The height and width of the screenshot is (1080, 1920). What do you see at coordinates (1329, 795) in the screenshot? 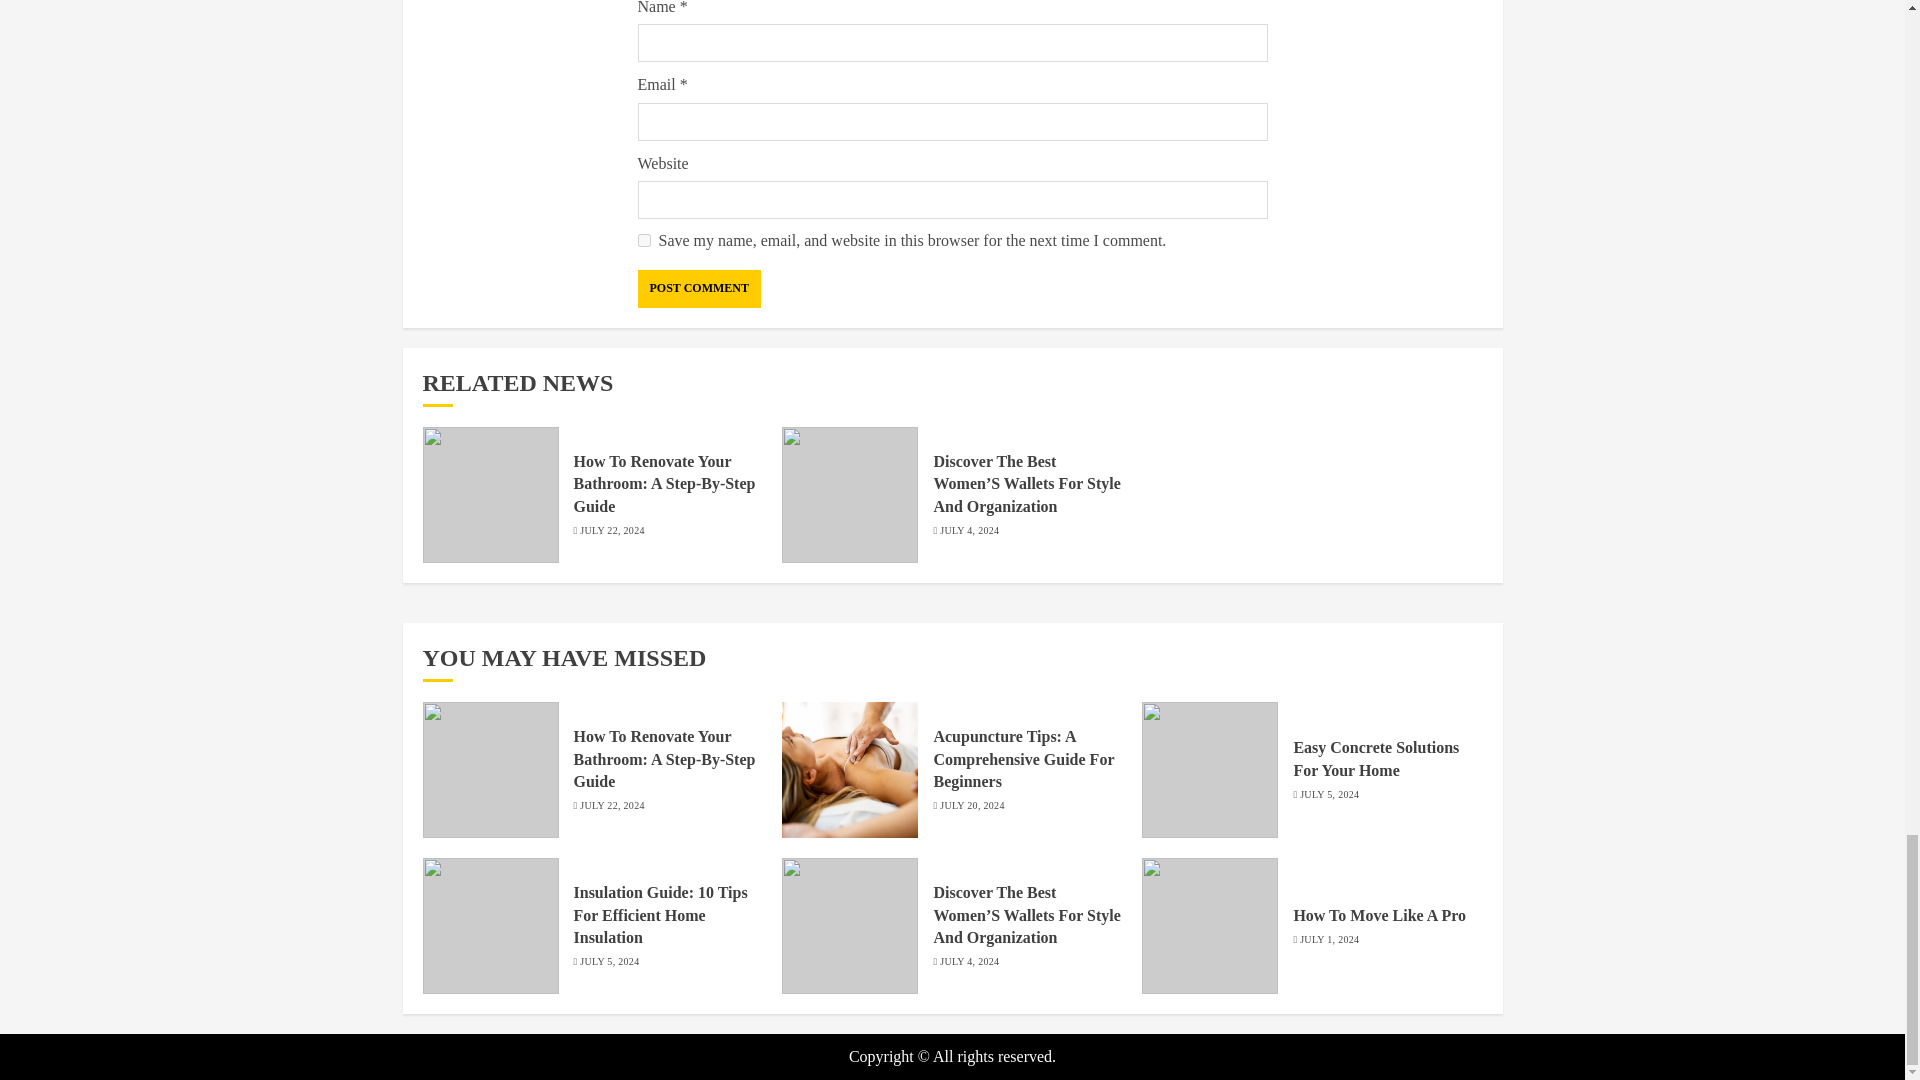
I see `JULY 5, 2024` at bounding box center [1329, 795].